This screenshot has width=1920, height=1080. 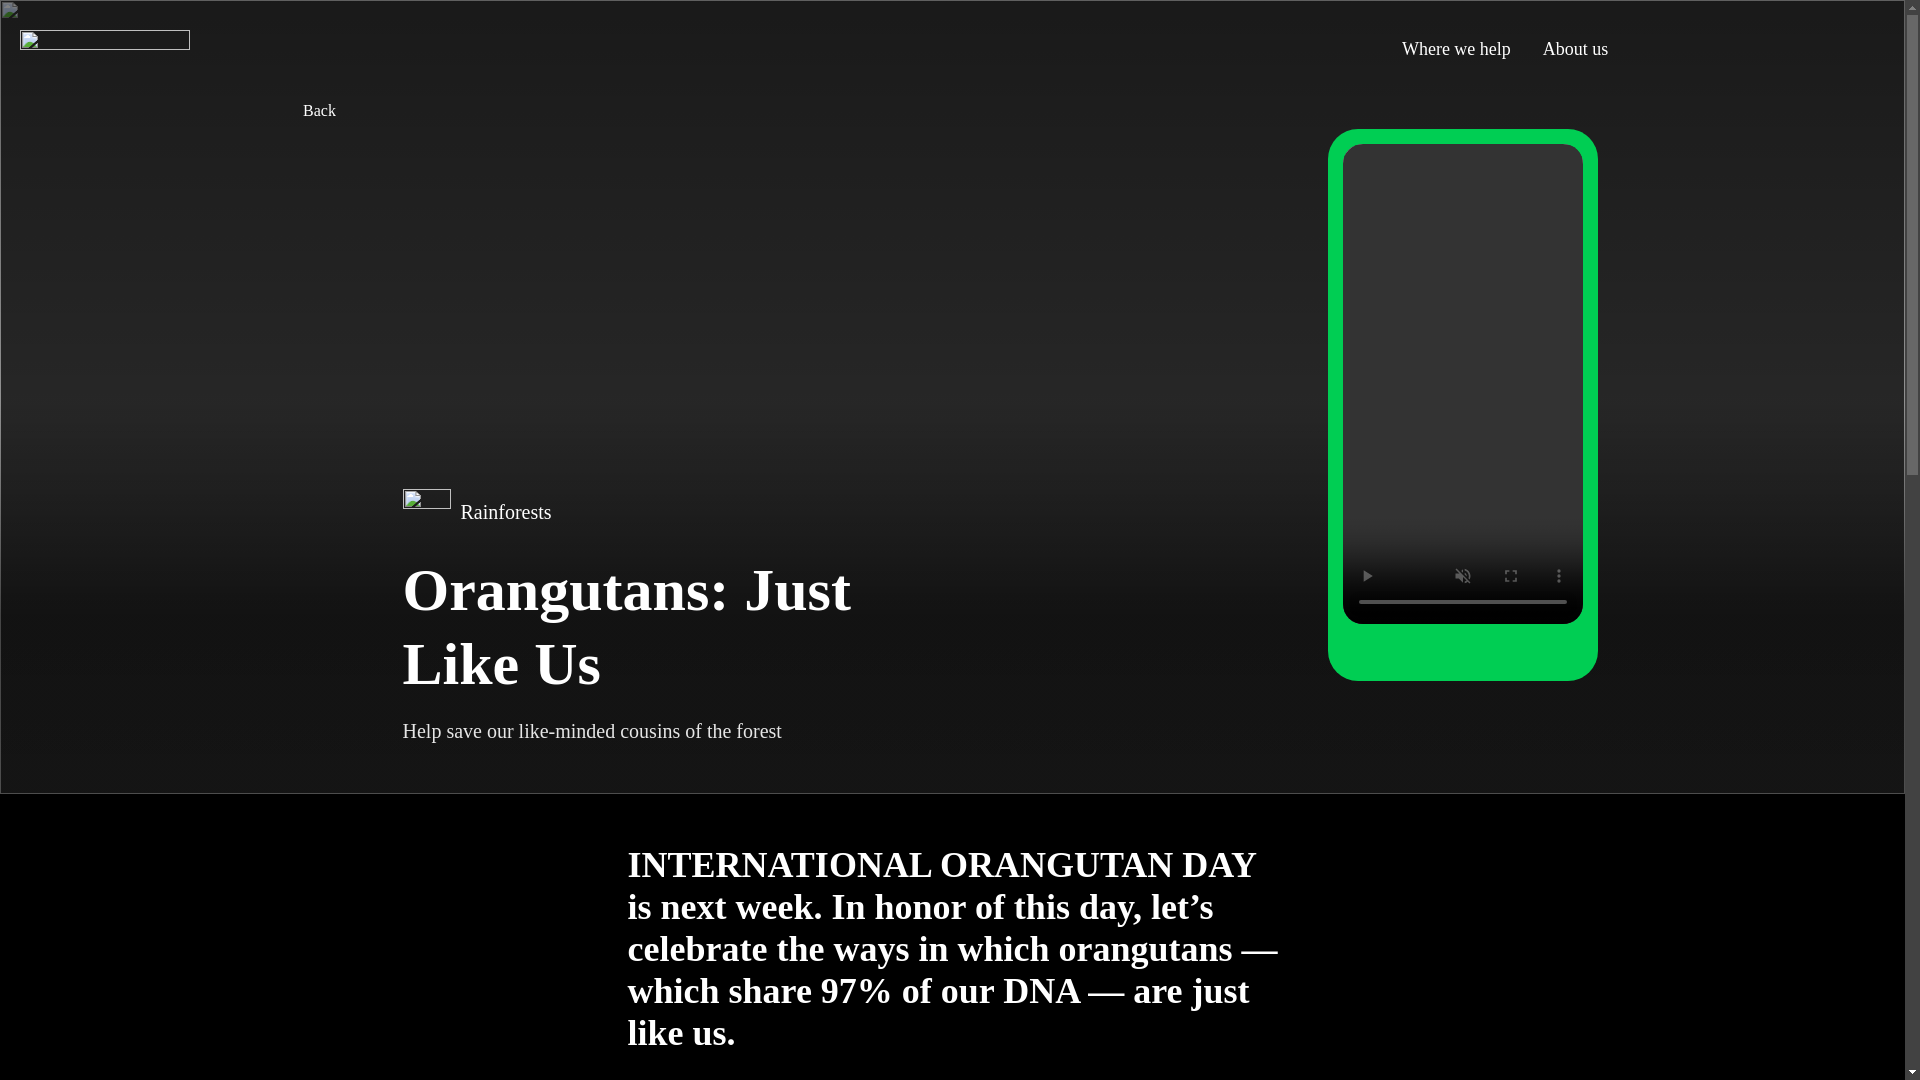 I want to click on Rainforests, so click(x=646, y=512).